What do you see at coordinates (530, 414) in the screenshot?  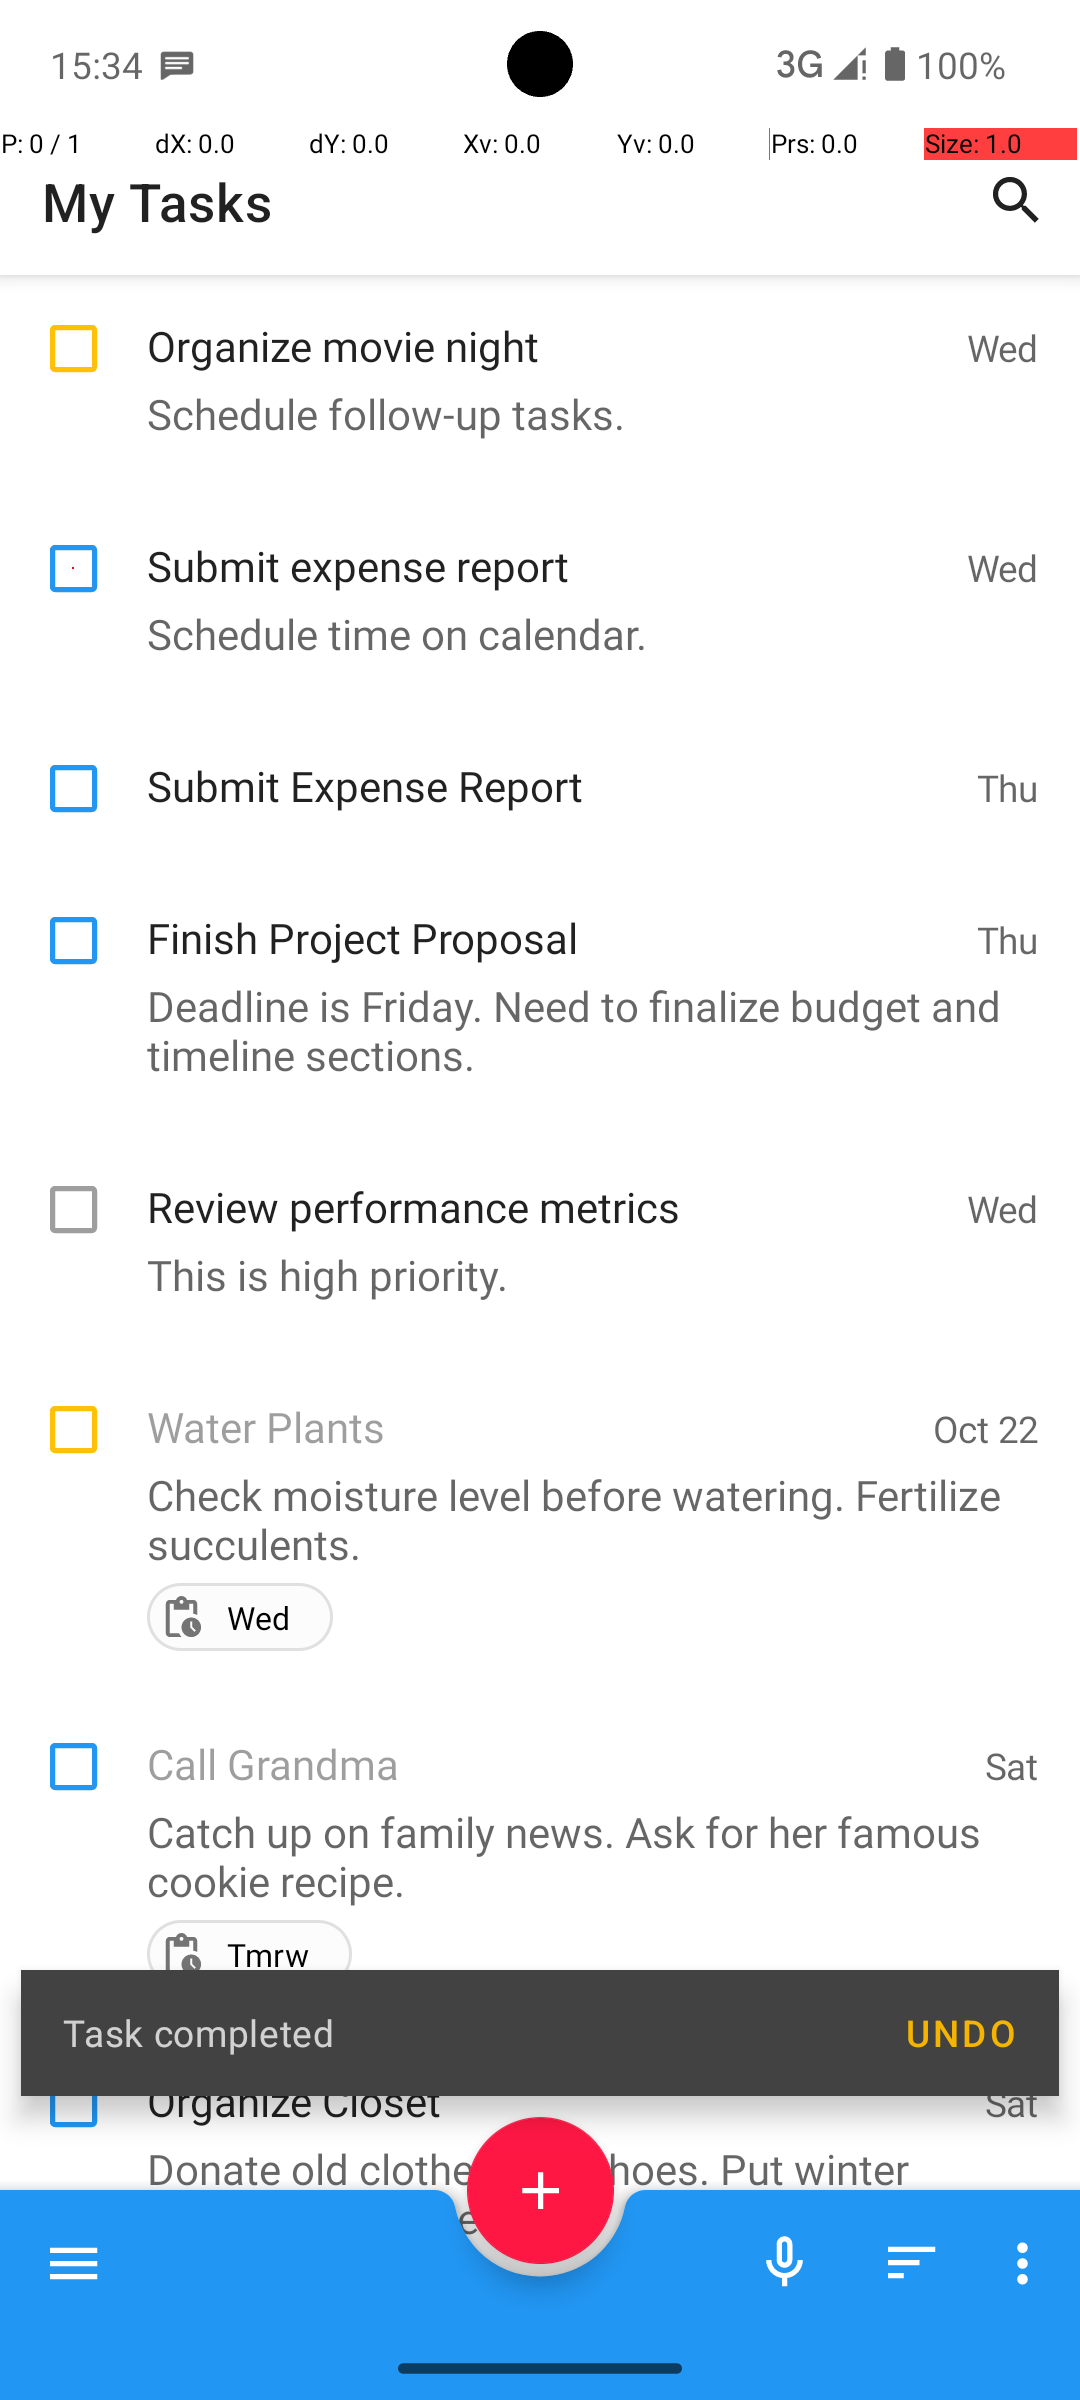 I see `Schedule follow-up tasks.` at bounding box center [530, 414].